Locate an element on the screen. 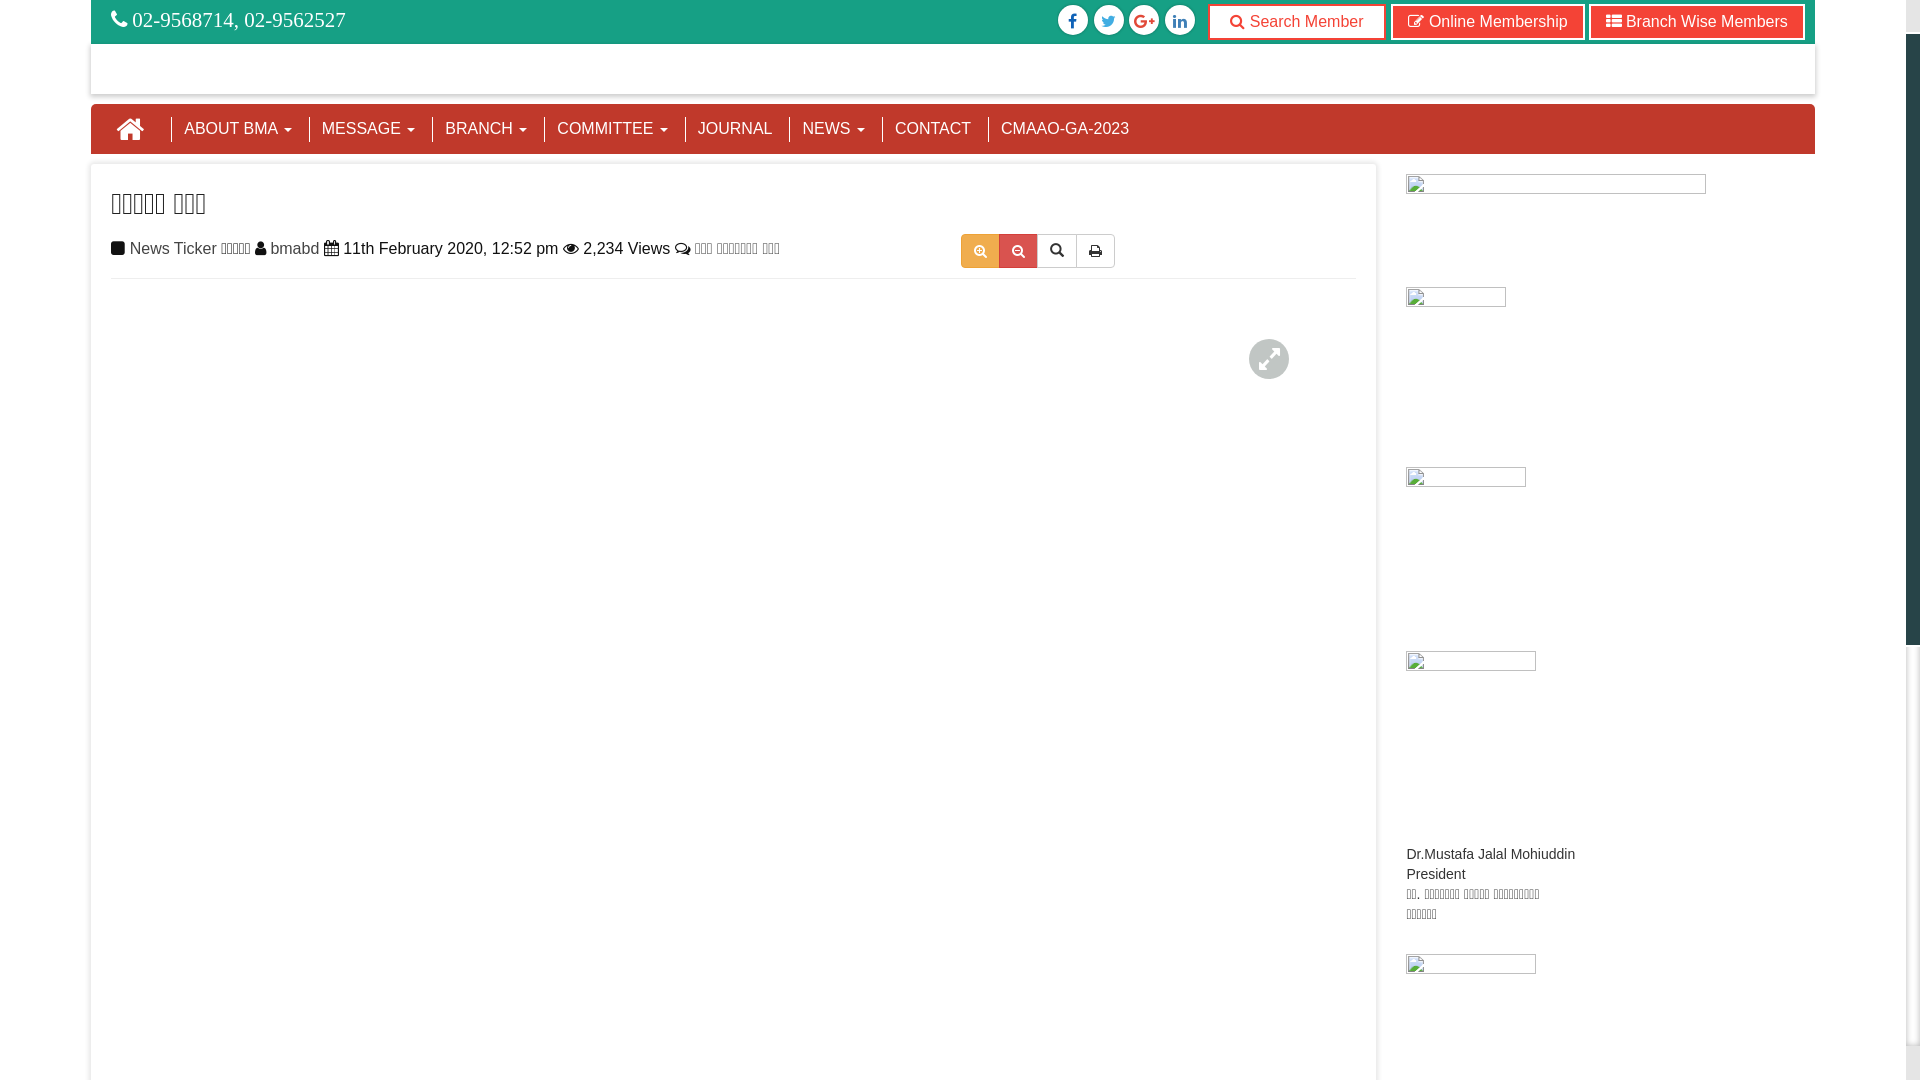 The width and height of the screenshot is (1920, 1080). Linkedin is located at coordinates (1180, 22).